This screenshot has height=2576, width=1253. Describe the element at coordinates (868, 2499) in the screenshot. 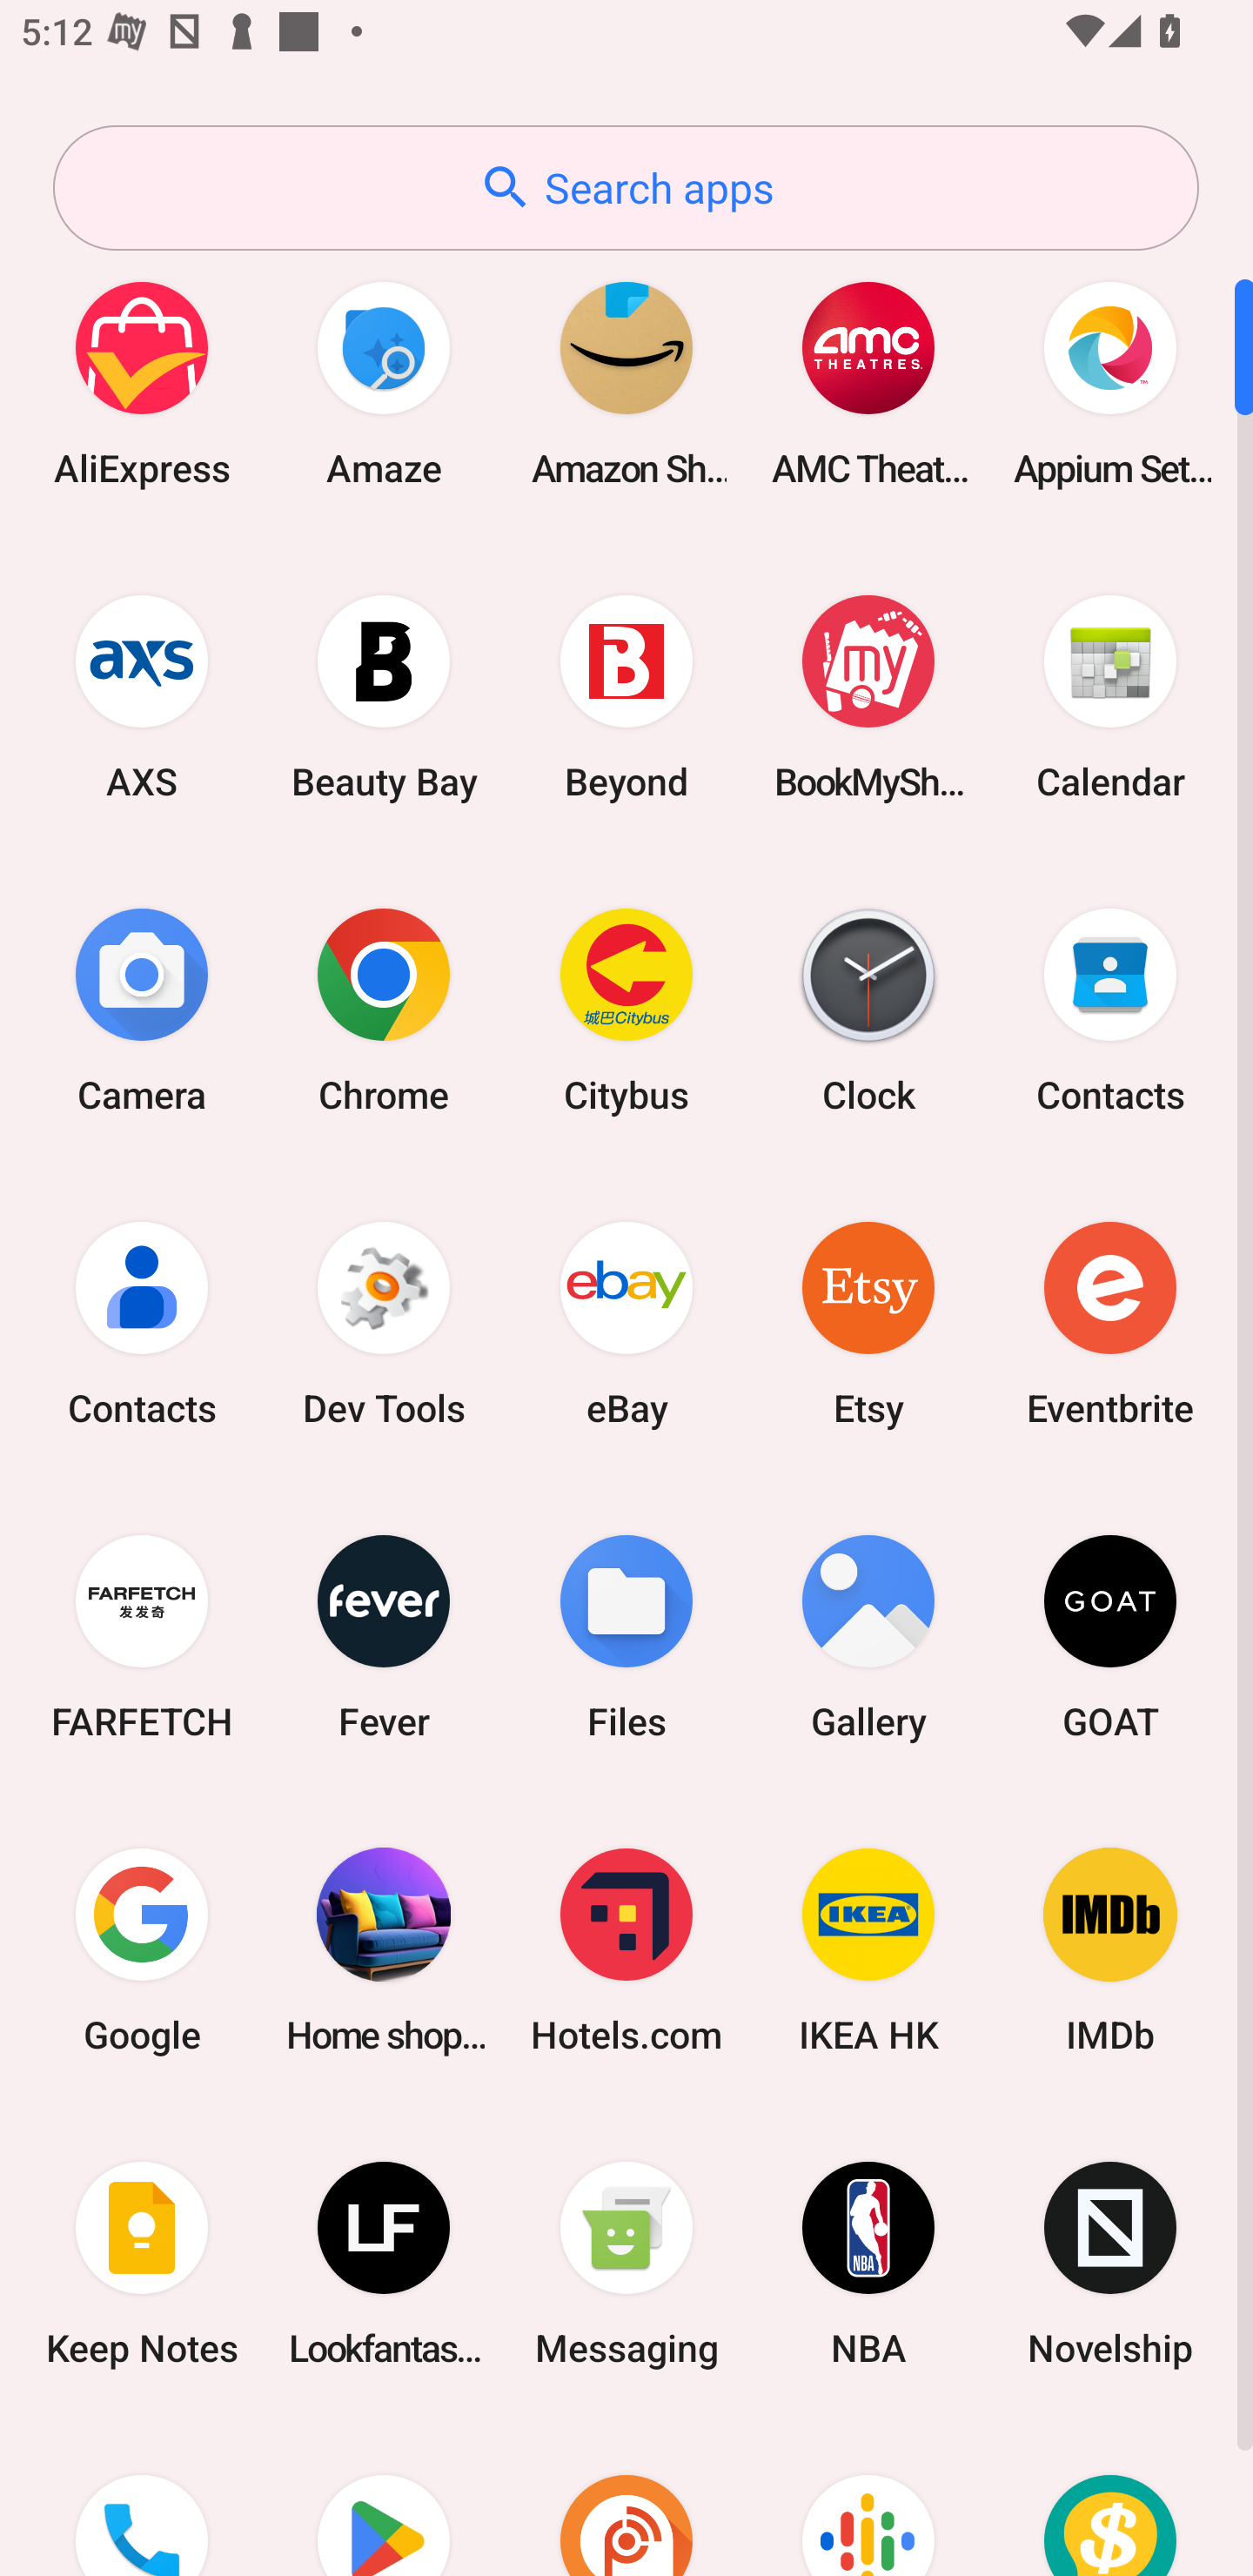

I see `Podcasts` at that location.